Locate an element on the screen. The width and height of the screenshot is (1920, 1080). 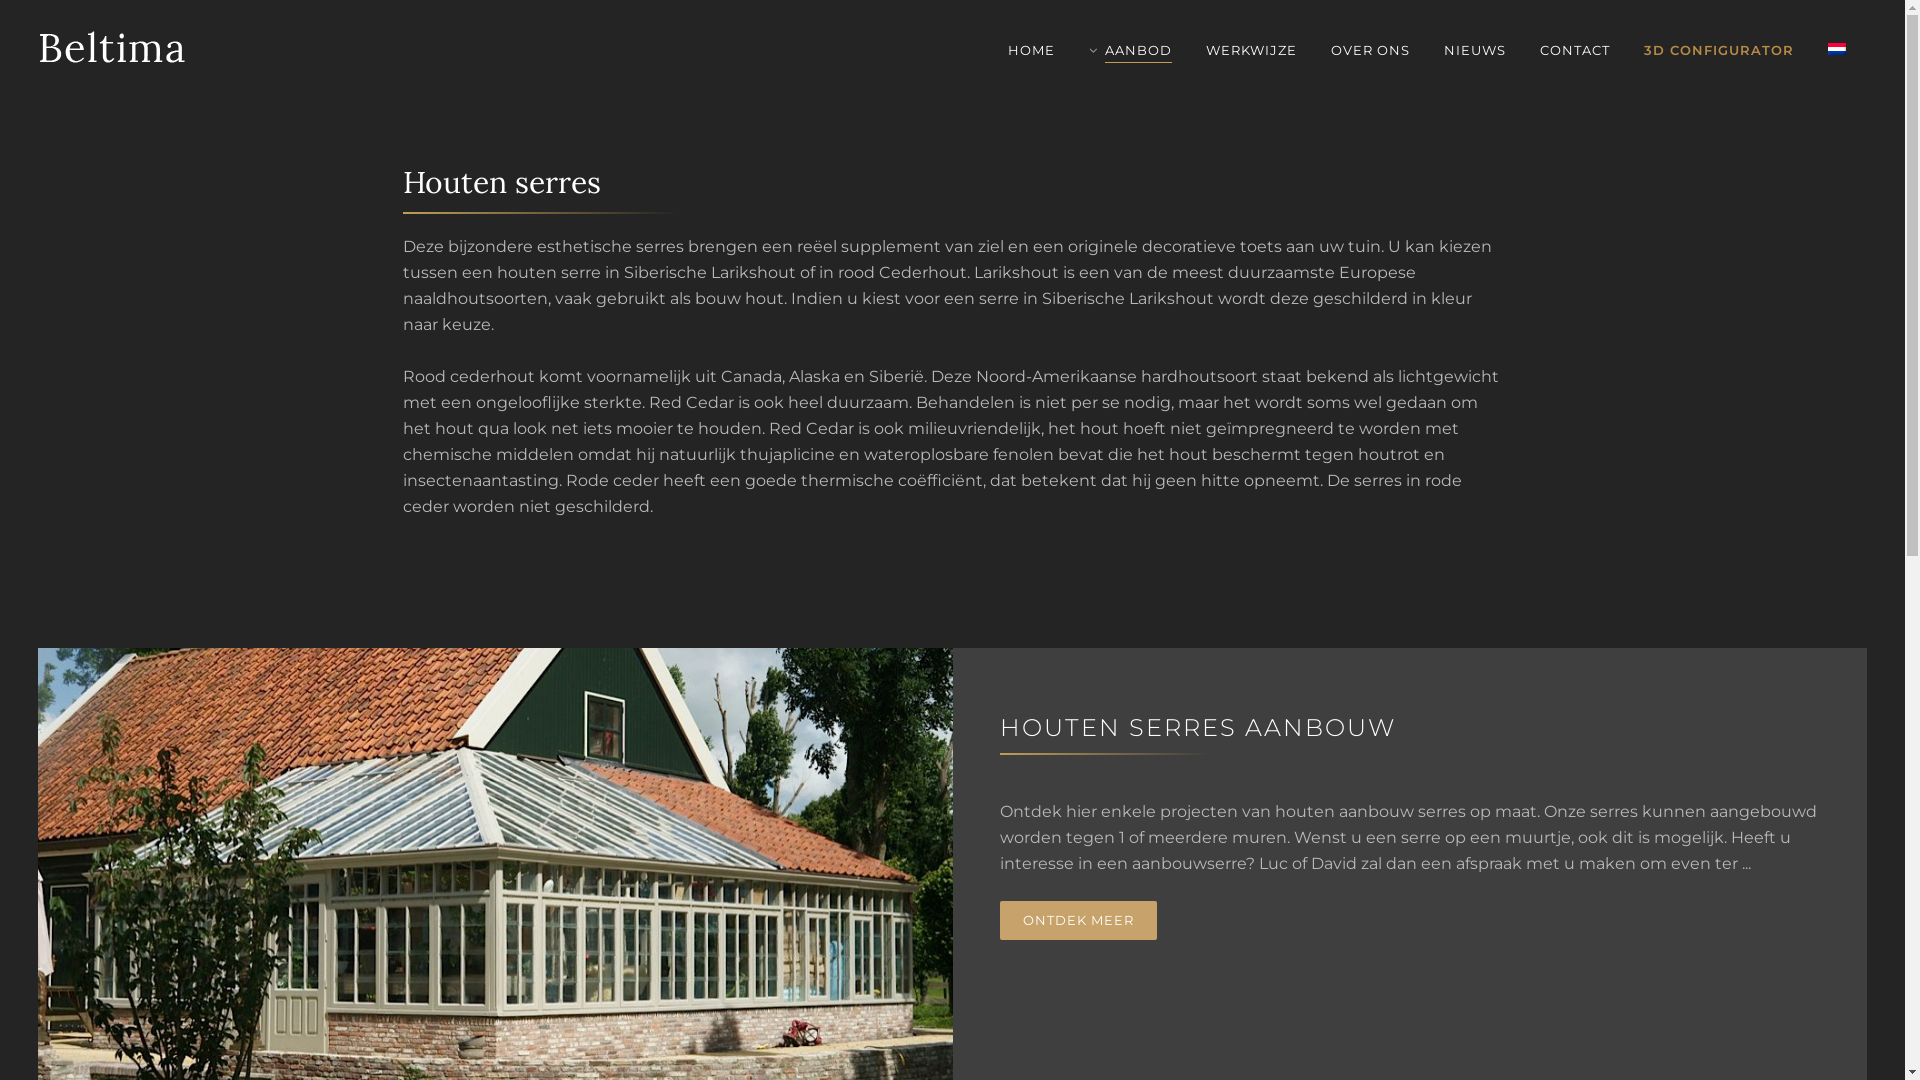
ONTDEK MEER is located at coordinates (1078, 920).